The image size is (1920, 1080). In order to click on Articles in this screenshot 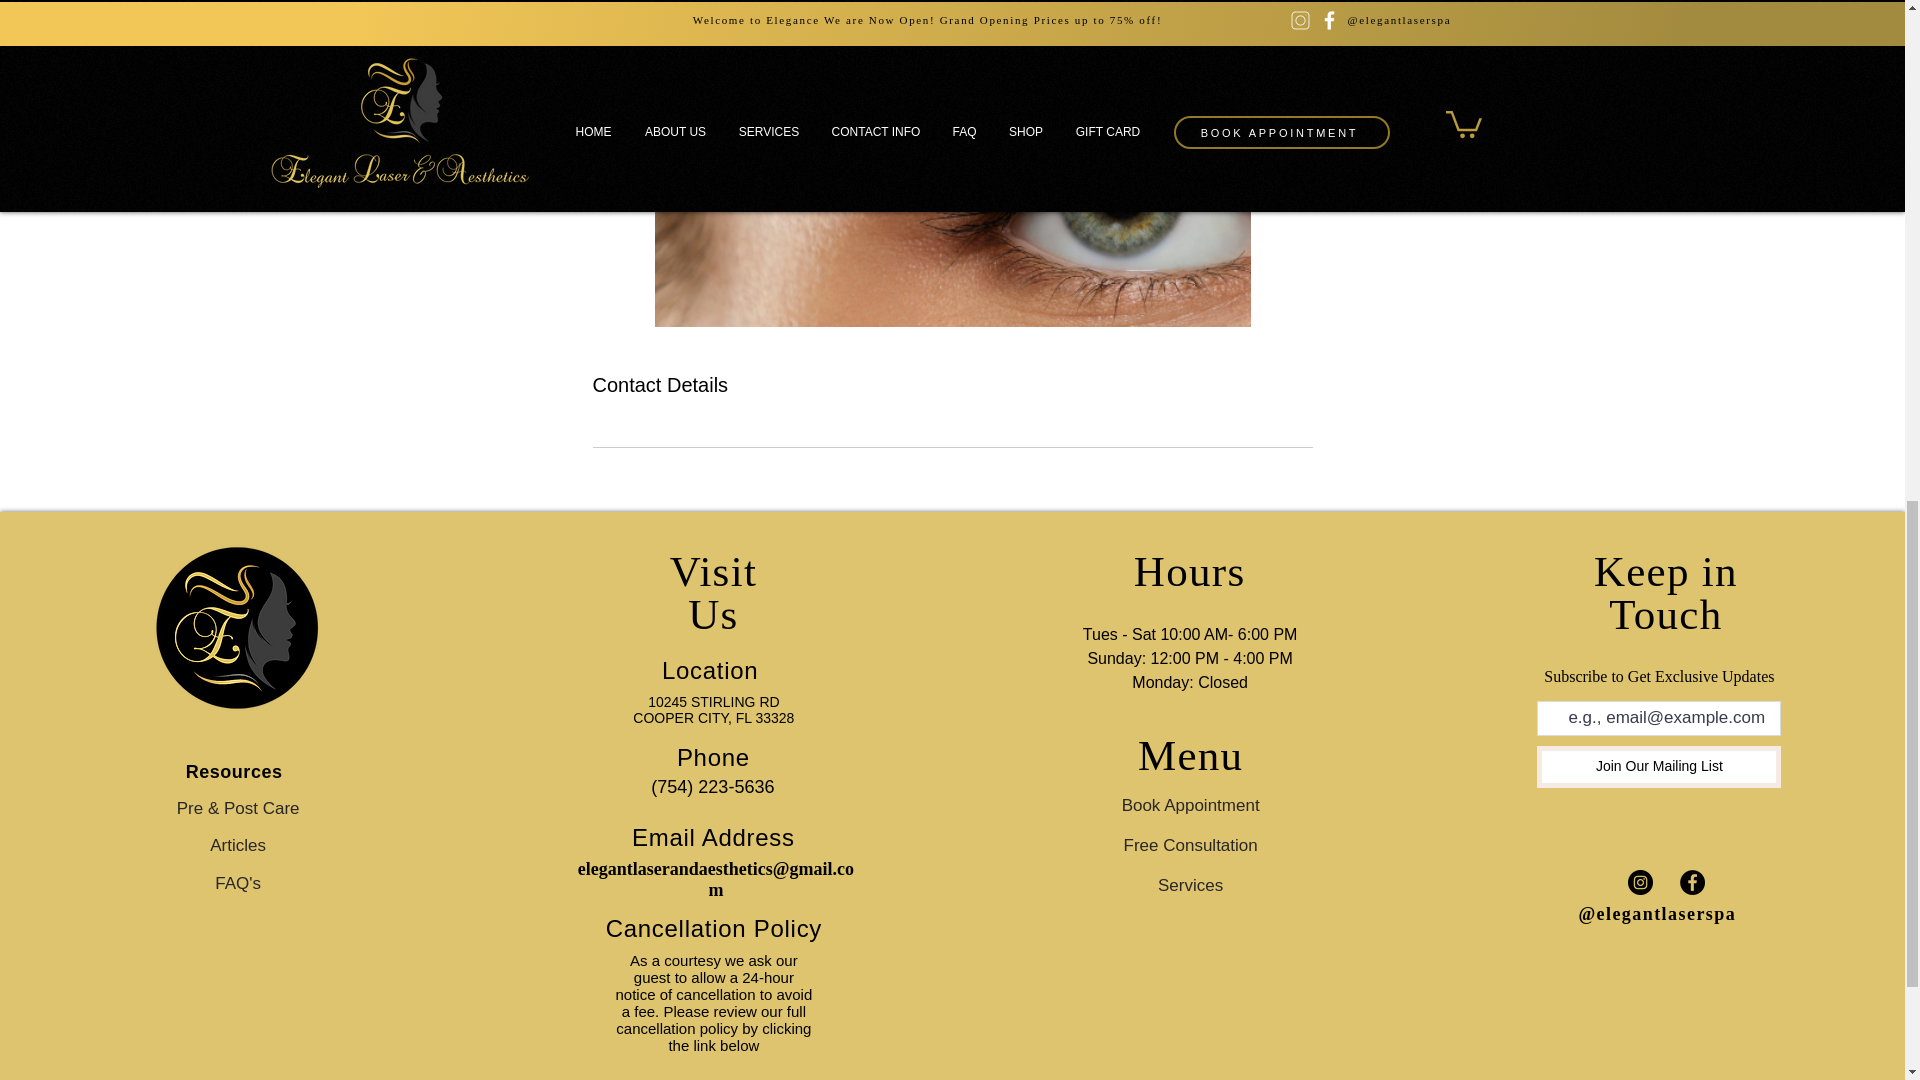, I will do `click(238, 846)`.